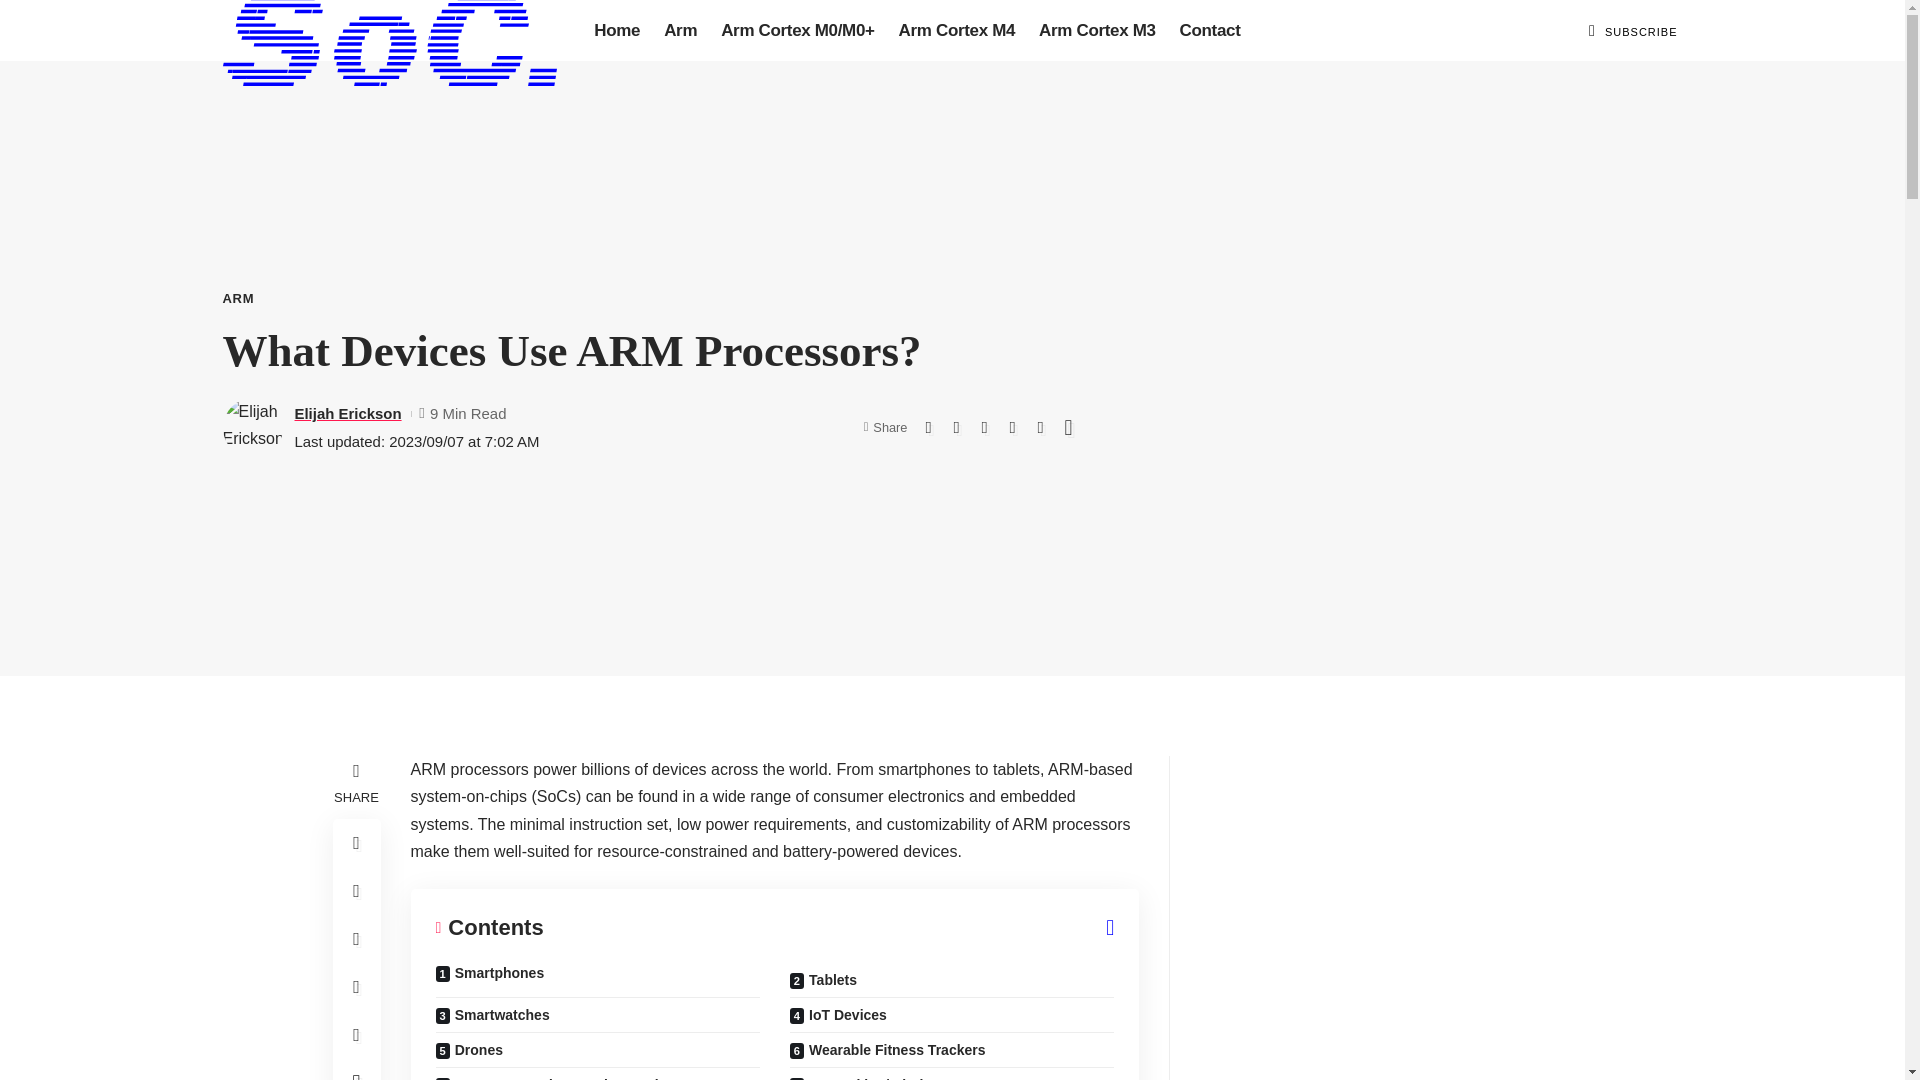 This screenshot has height=1080, width=1920. What do you see at coordinates (680, 30) in the screenshot?
I see `Arm` at bounding box center [680, 30].